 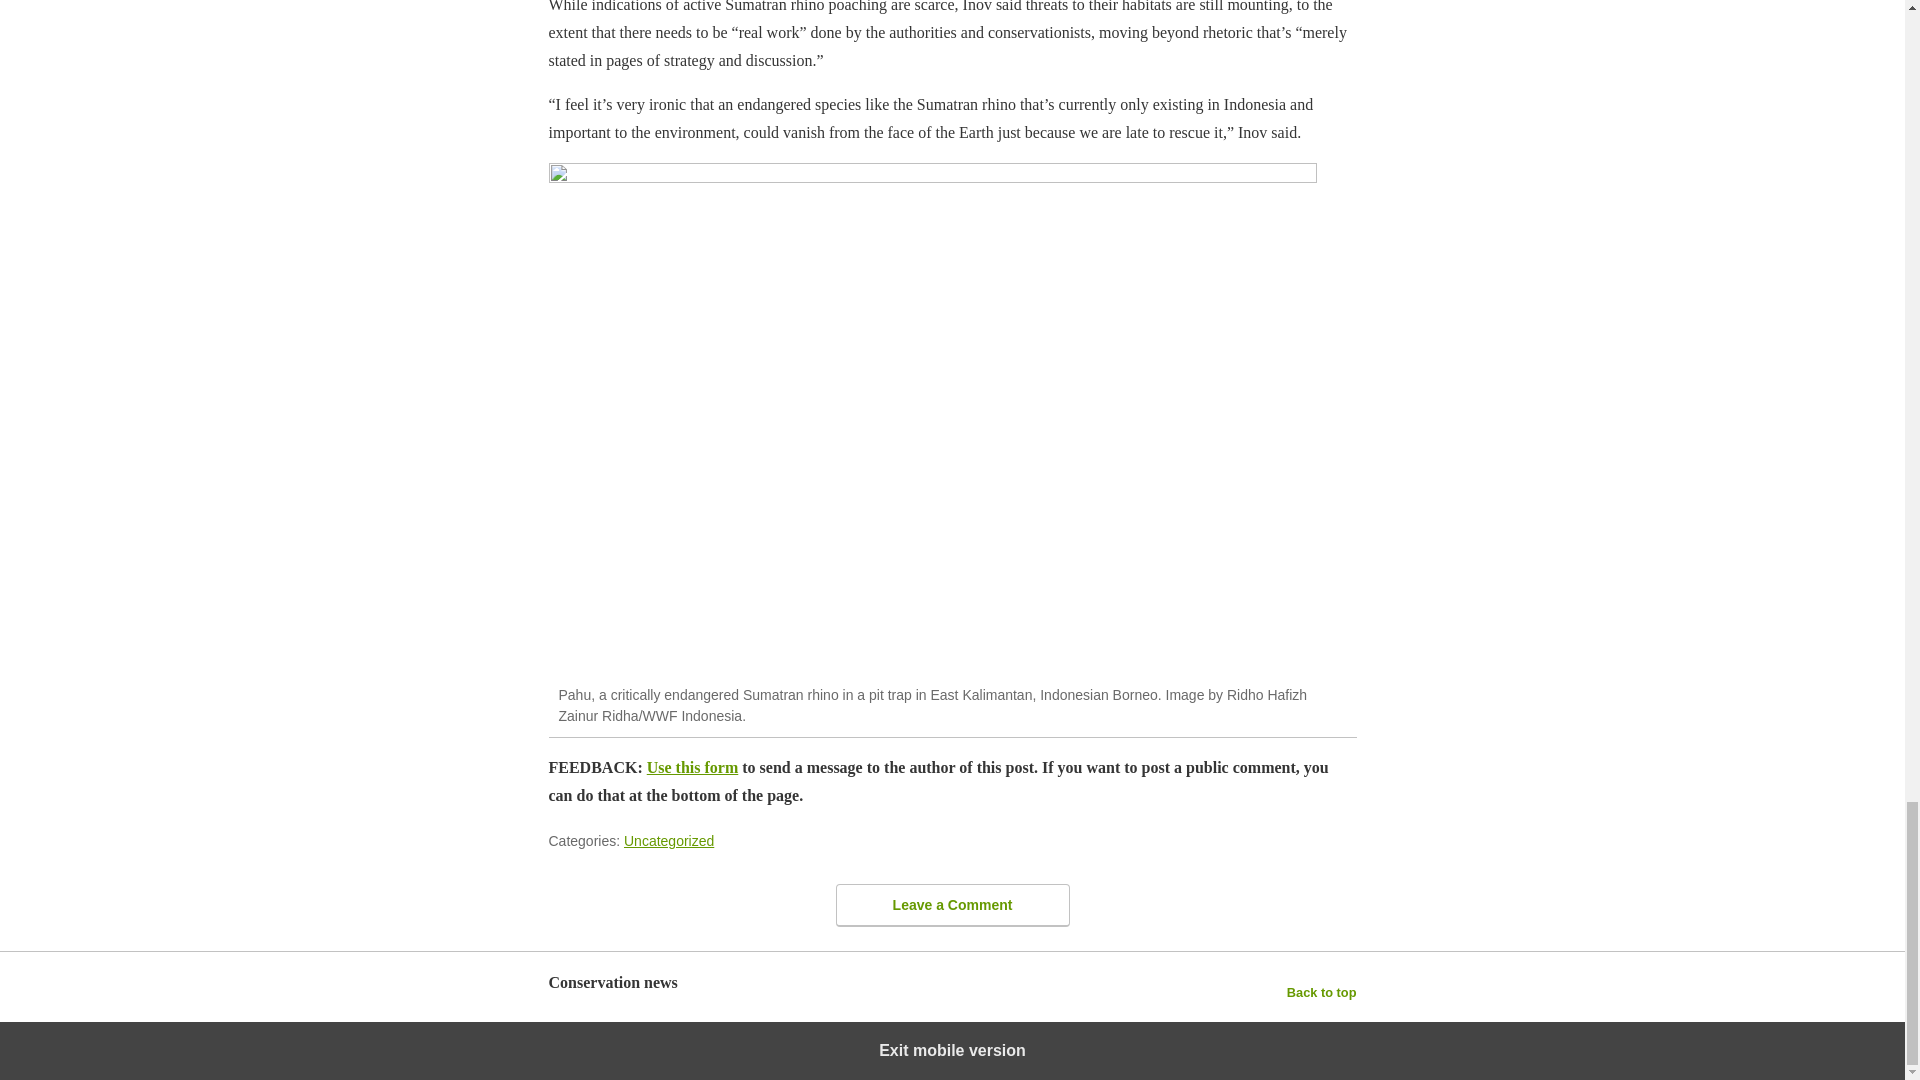 What do you see at coordinates (669, 840) in the screenshot?
I see `Uncategorized` at bounding box center [669, 840].